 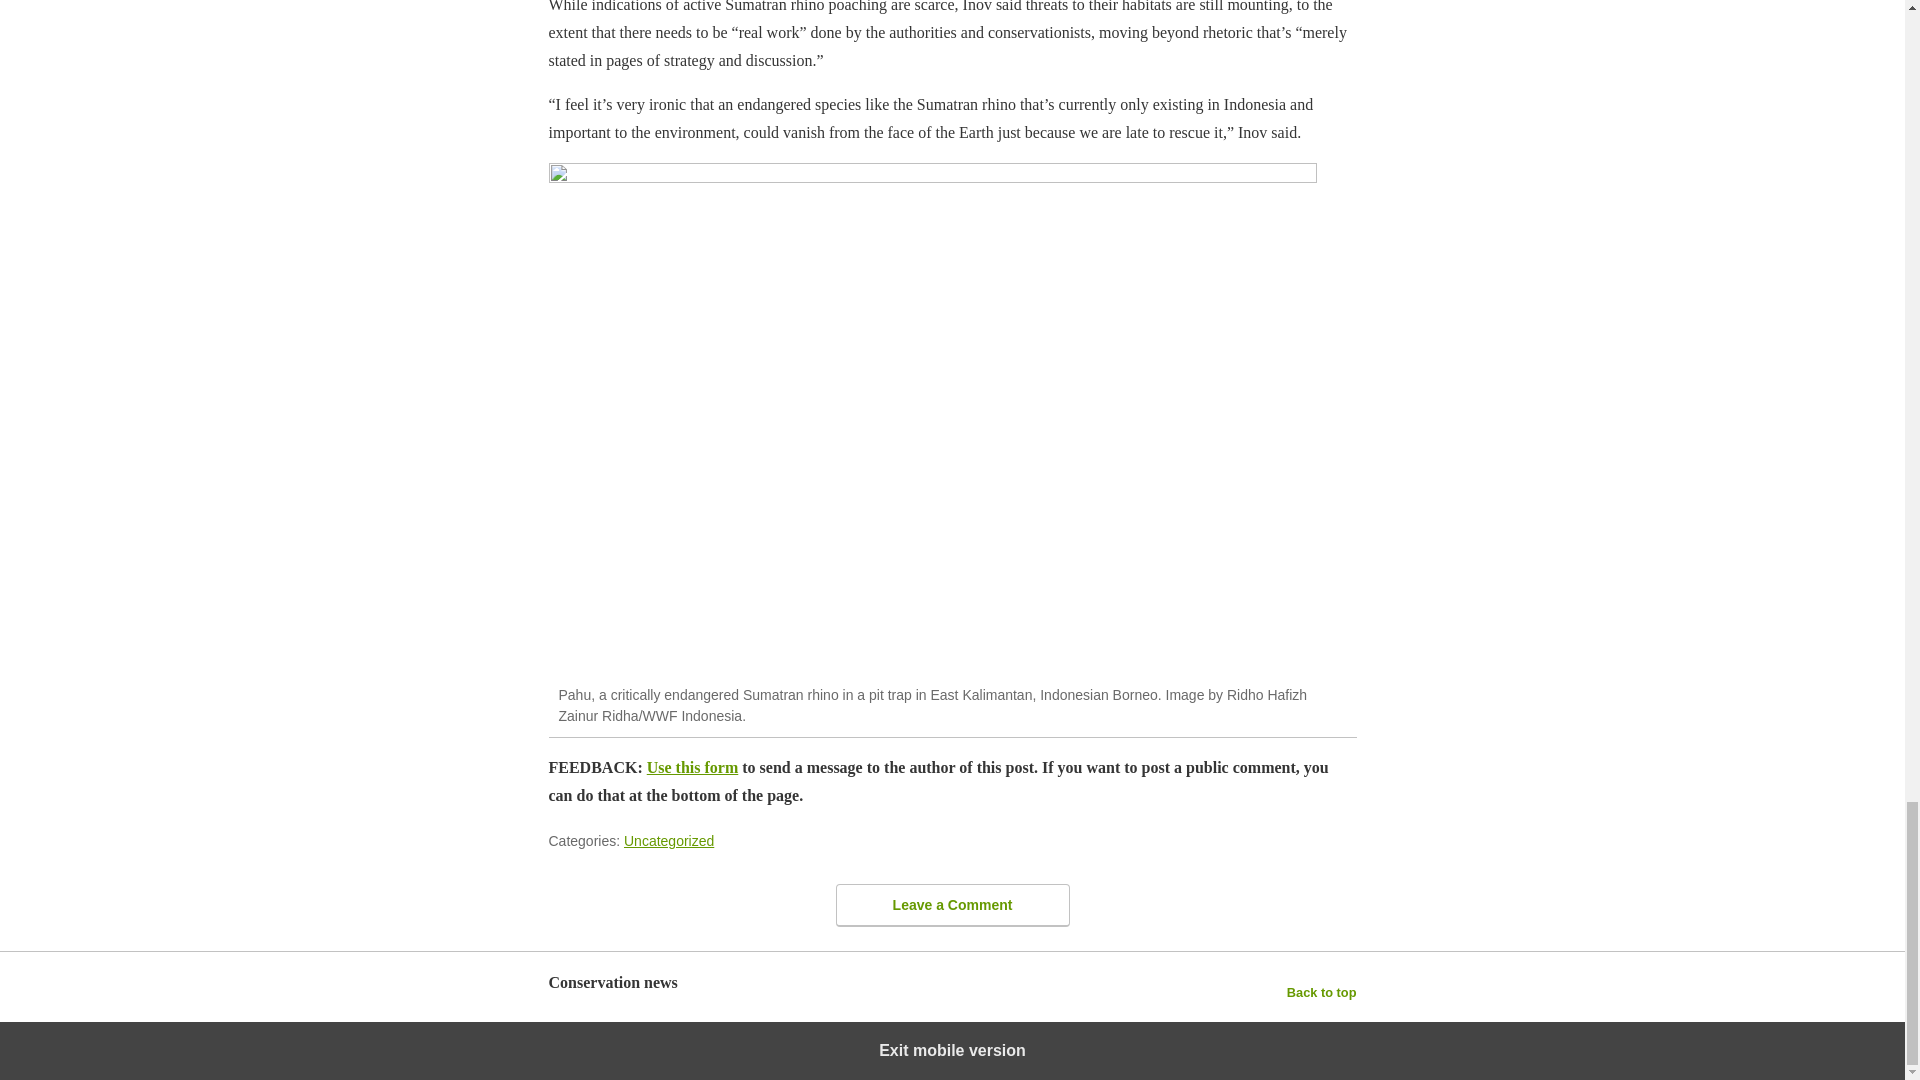 What do you see at coordinates (669, 840) in the screenshot?
I see `Uncategorized` at bounding box center [669, 840].